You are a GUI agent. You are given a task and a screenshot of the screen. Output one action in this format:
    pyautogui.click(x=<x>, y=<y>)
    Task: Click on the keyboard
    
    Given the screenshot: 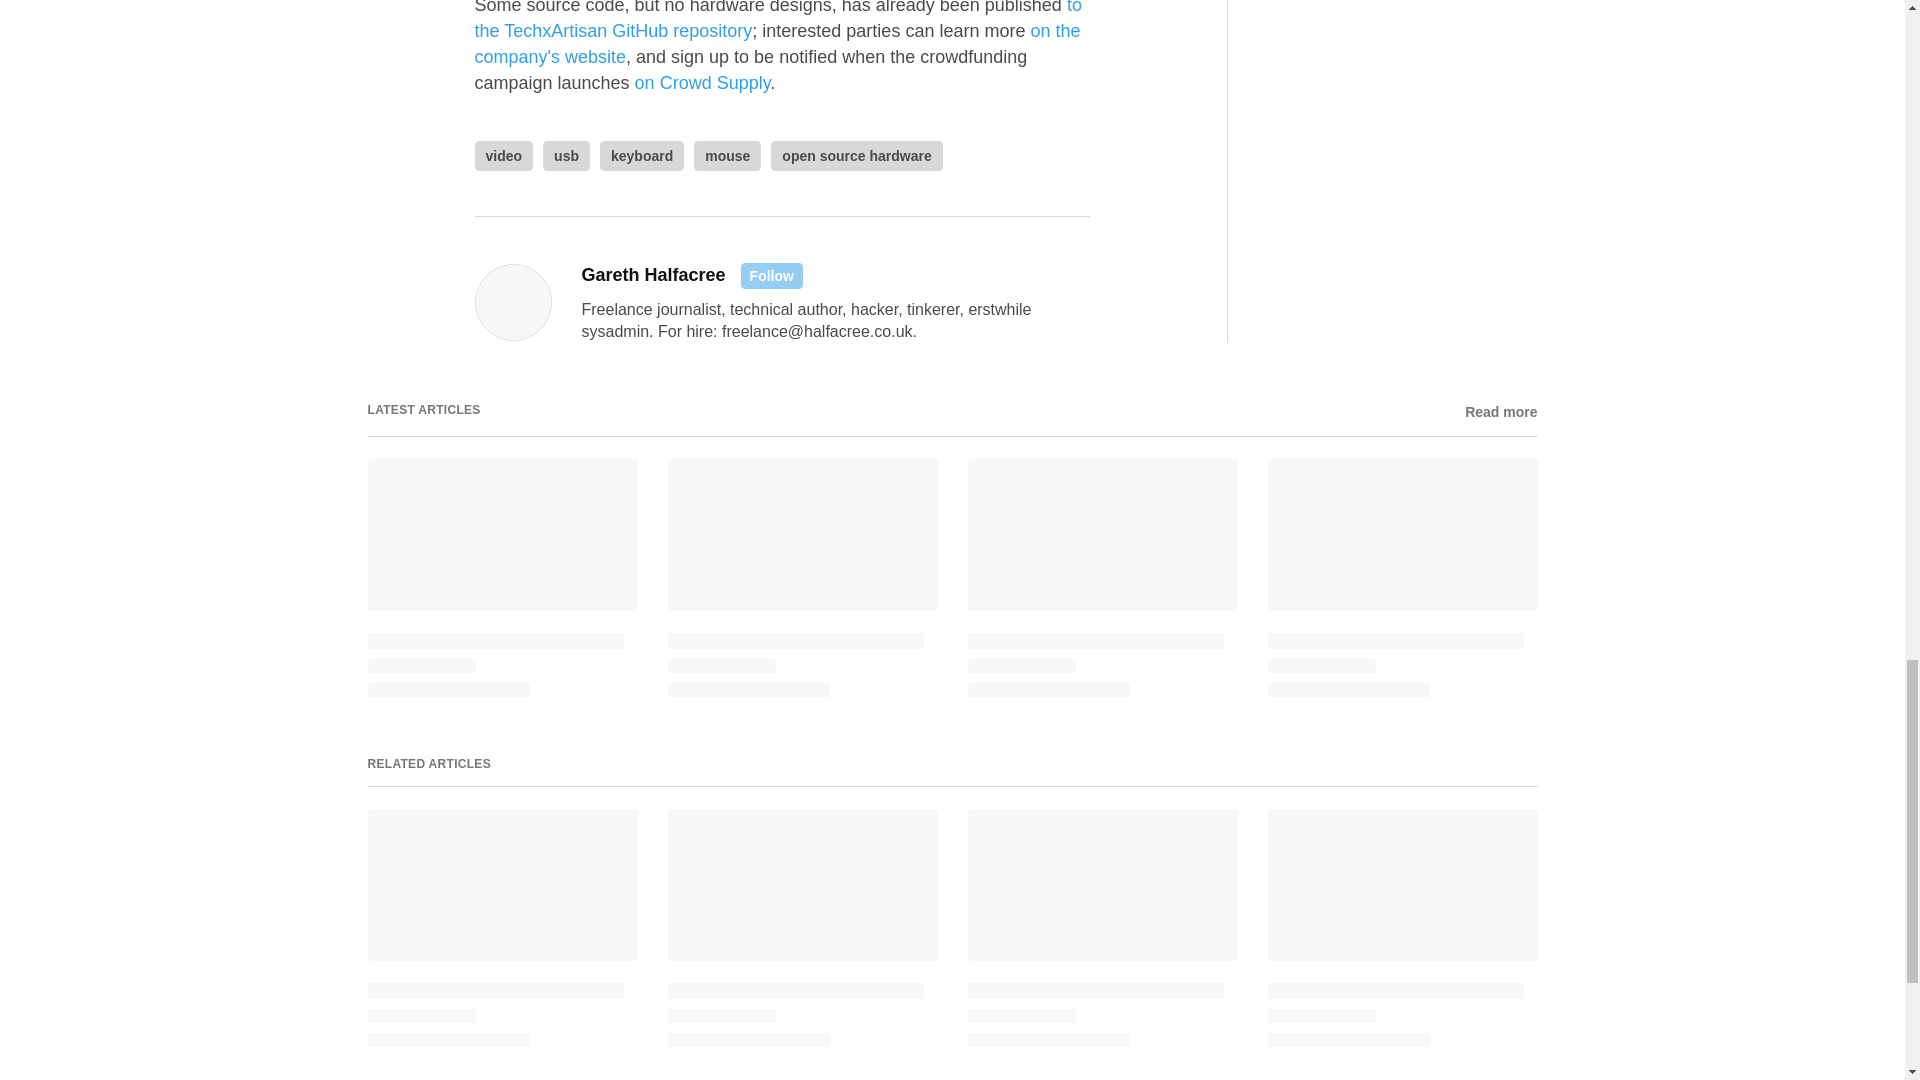 What is the action you would take?
    pyautogui.click(x=641, y=156)
    